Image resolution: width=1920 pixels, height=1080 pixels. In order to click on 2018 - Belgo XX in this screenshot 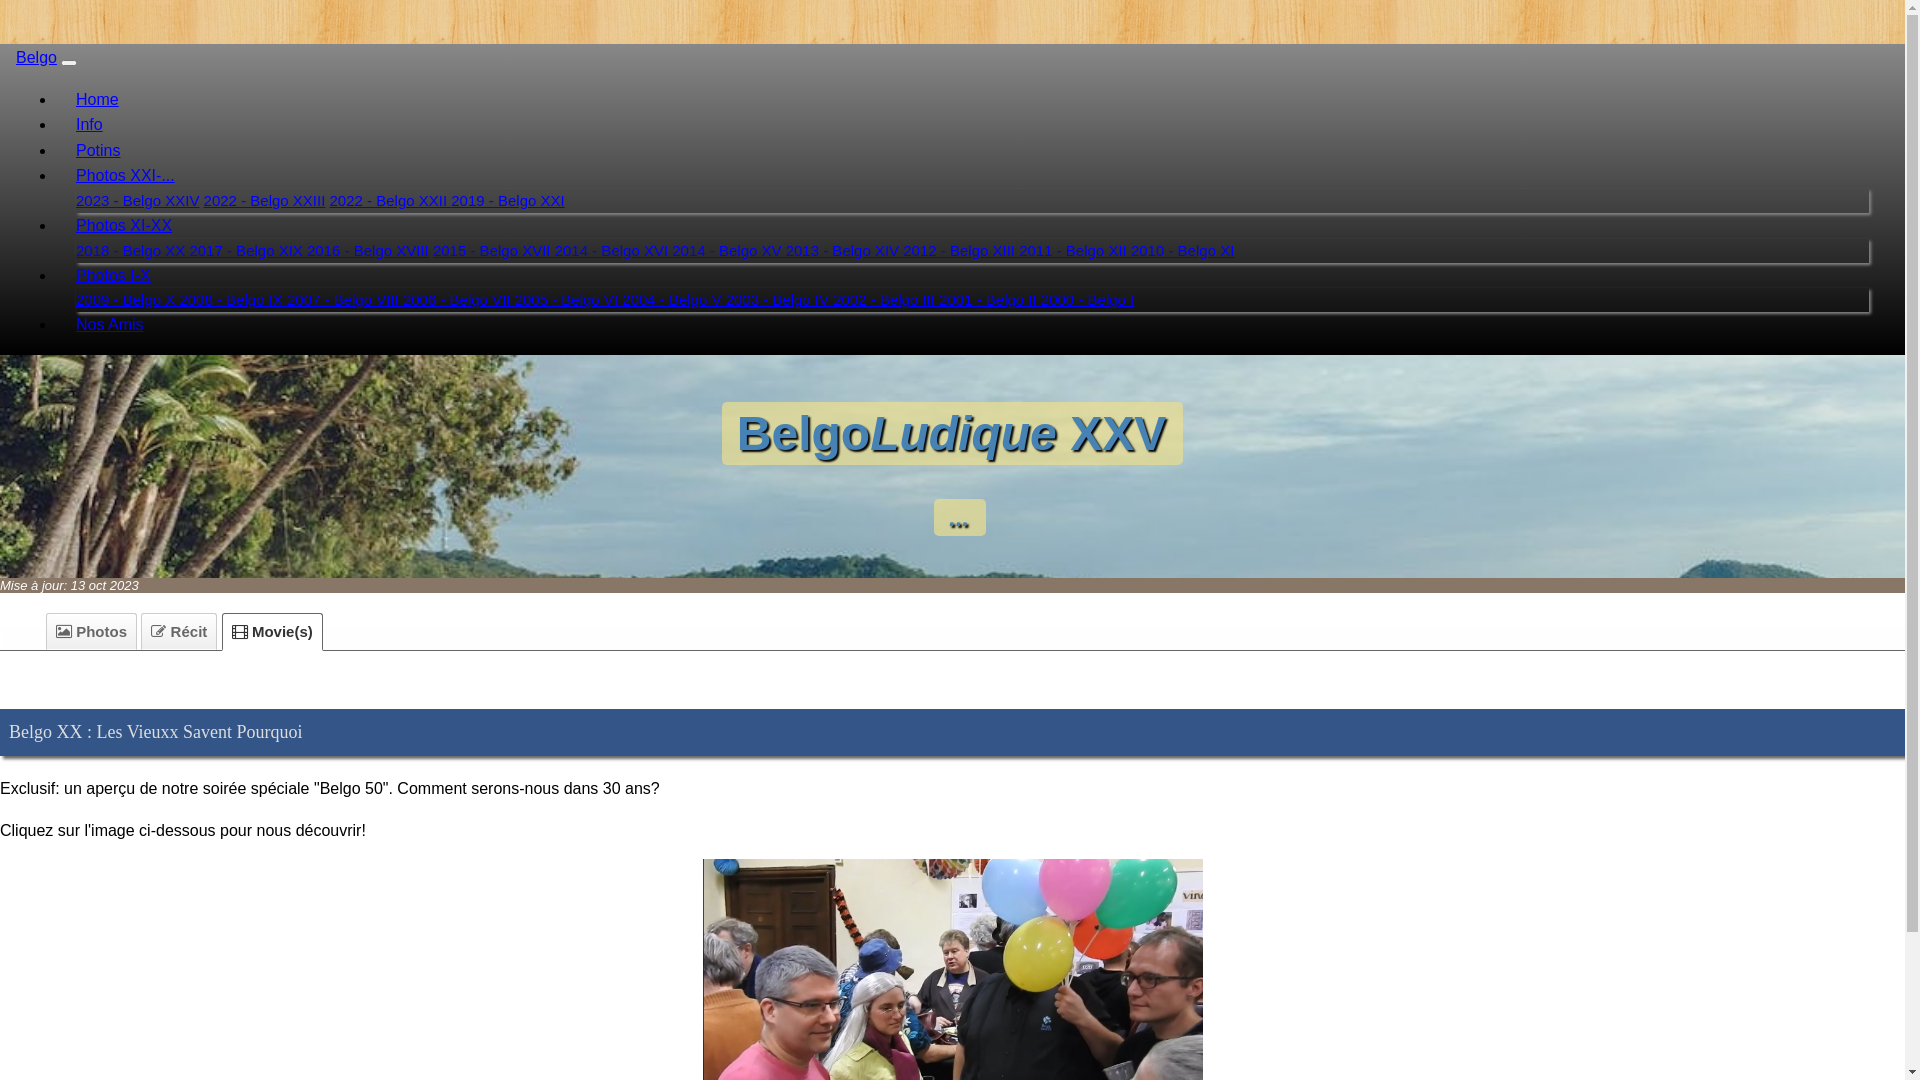, I will do `click(132, 250)`.